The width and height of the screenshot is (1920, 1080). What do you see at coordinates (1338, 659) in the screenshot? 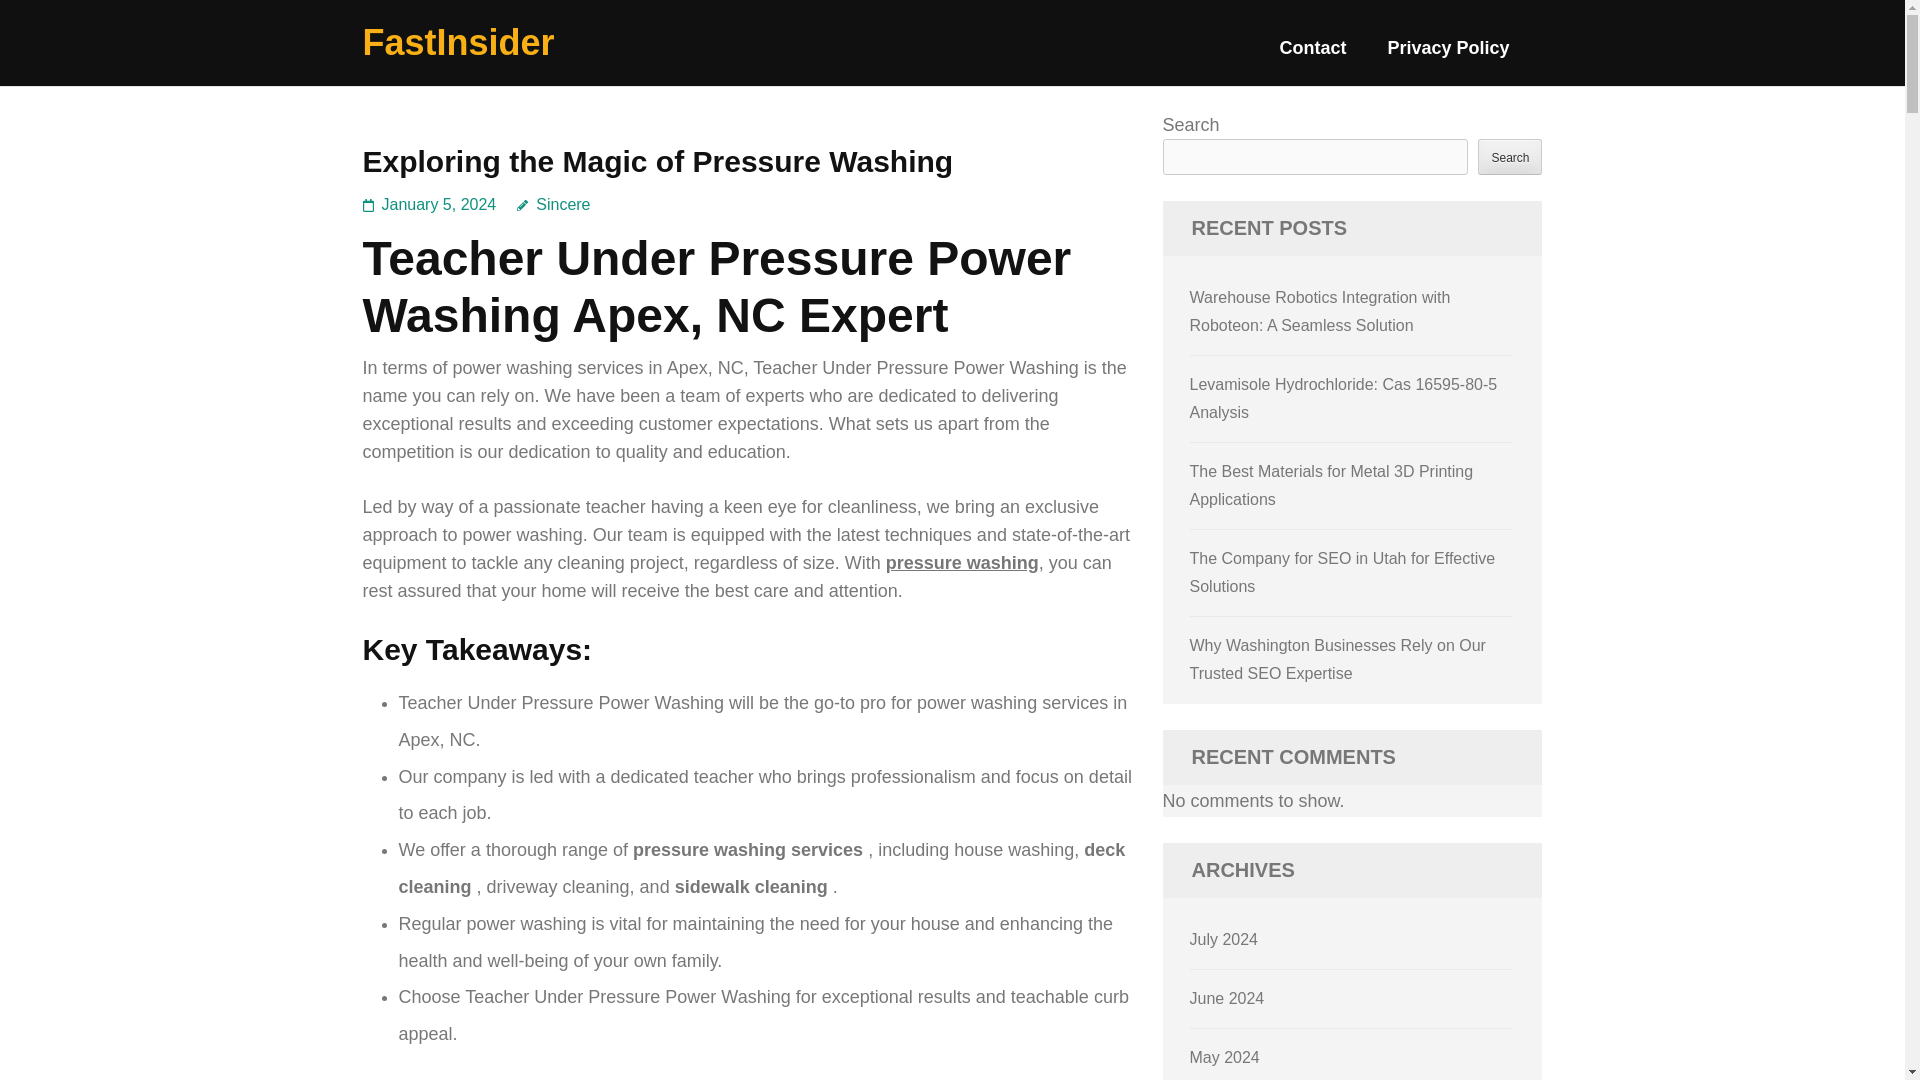
I see `Why Washington Businesses Rely on Our Trusted SEO Expertise` at bounding box center [1338, 659].